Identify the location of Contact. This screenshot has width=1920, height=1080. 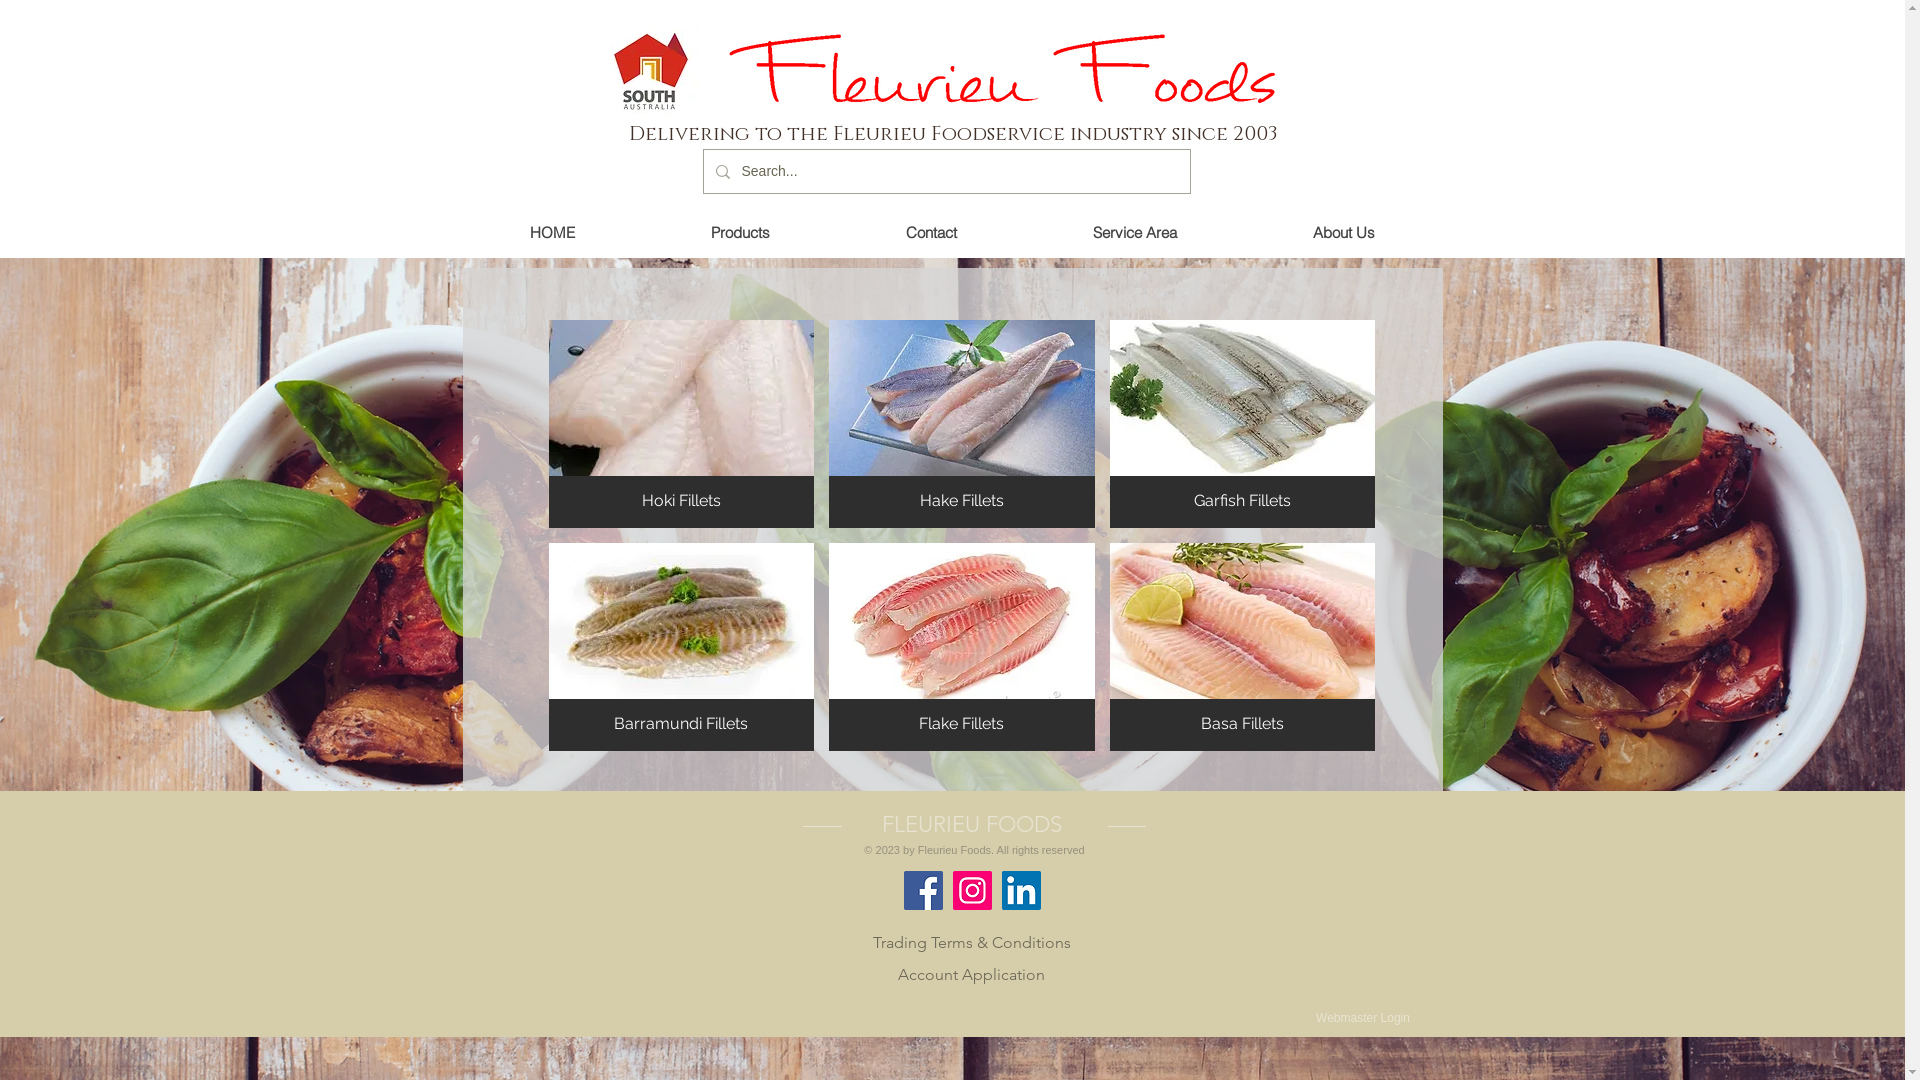
(932, 233).